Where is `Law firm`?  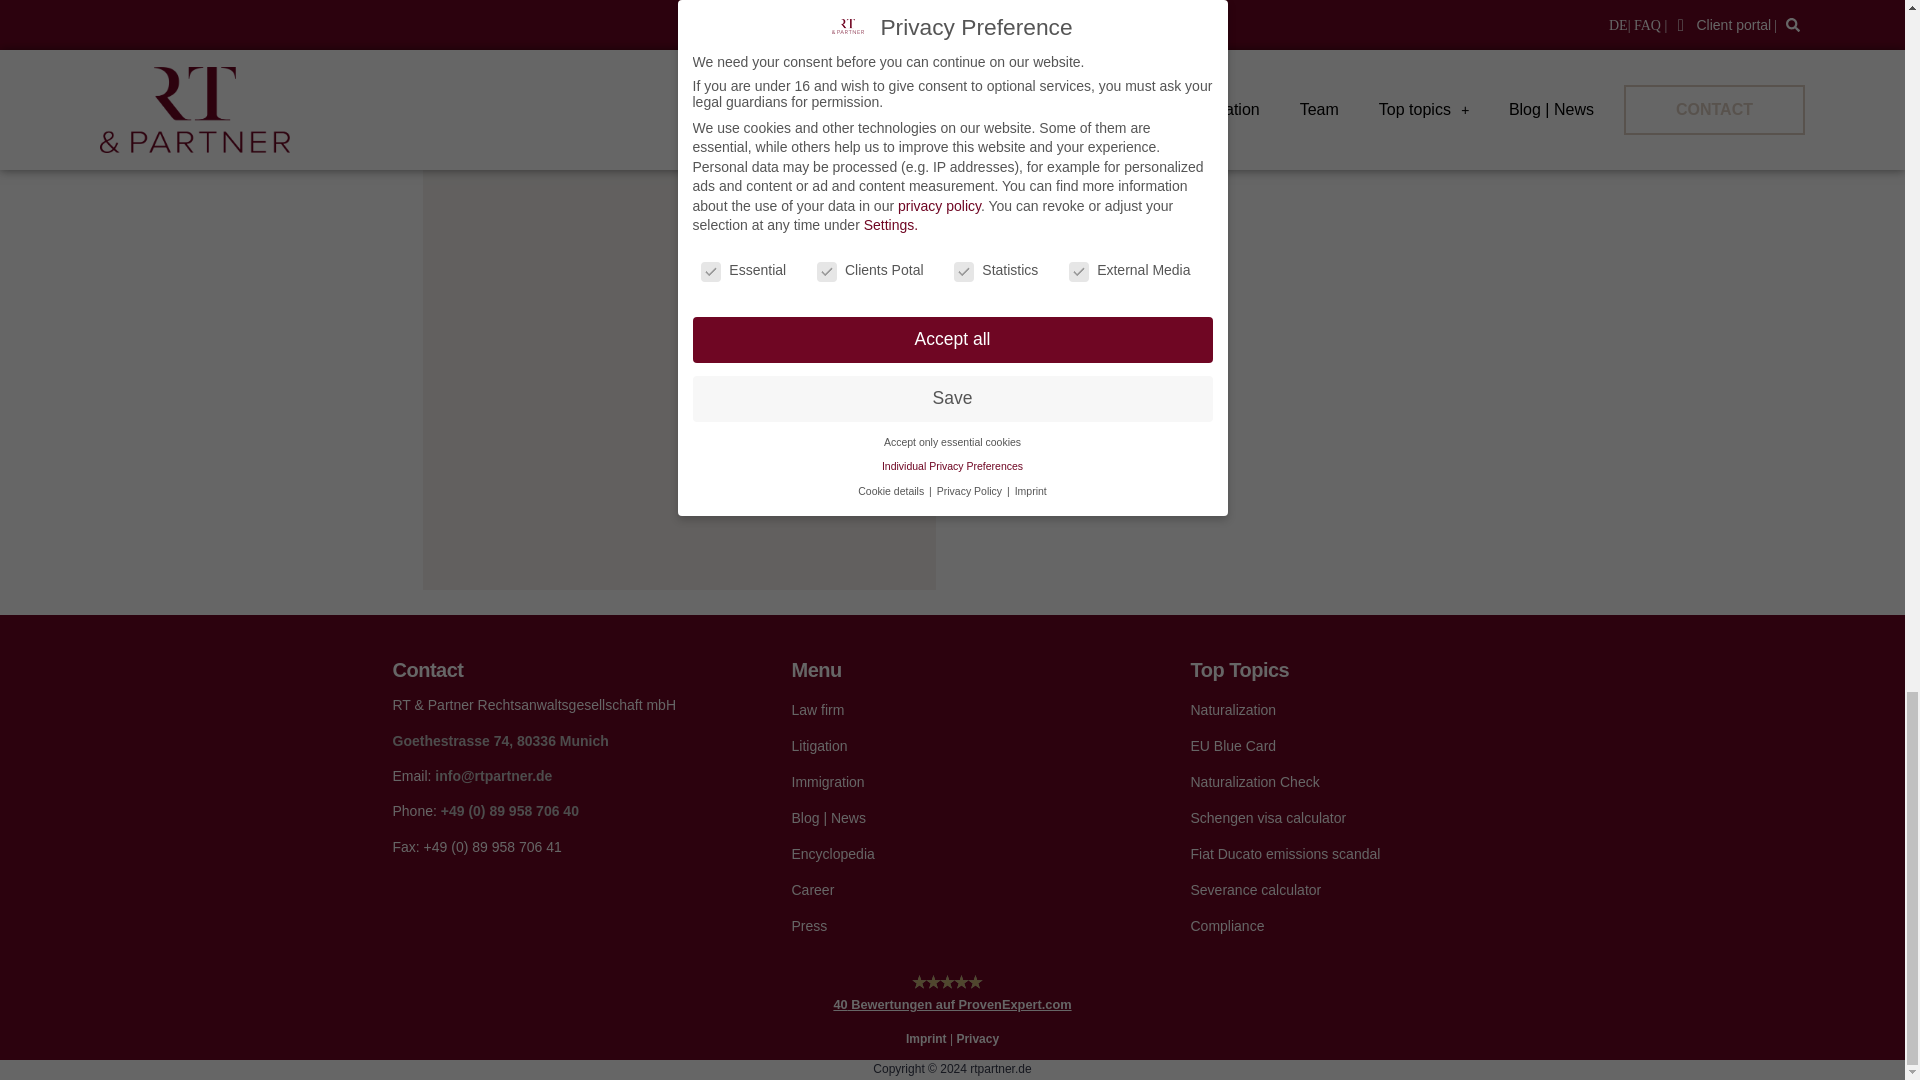 Law firm is located at coordinates (952, 710).